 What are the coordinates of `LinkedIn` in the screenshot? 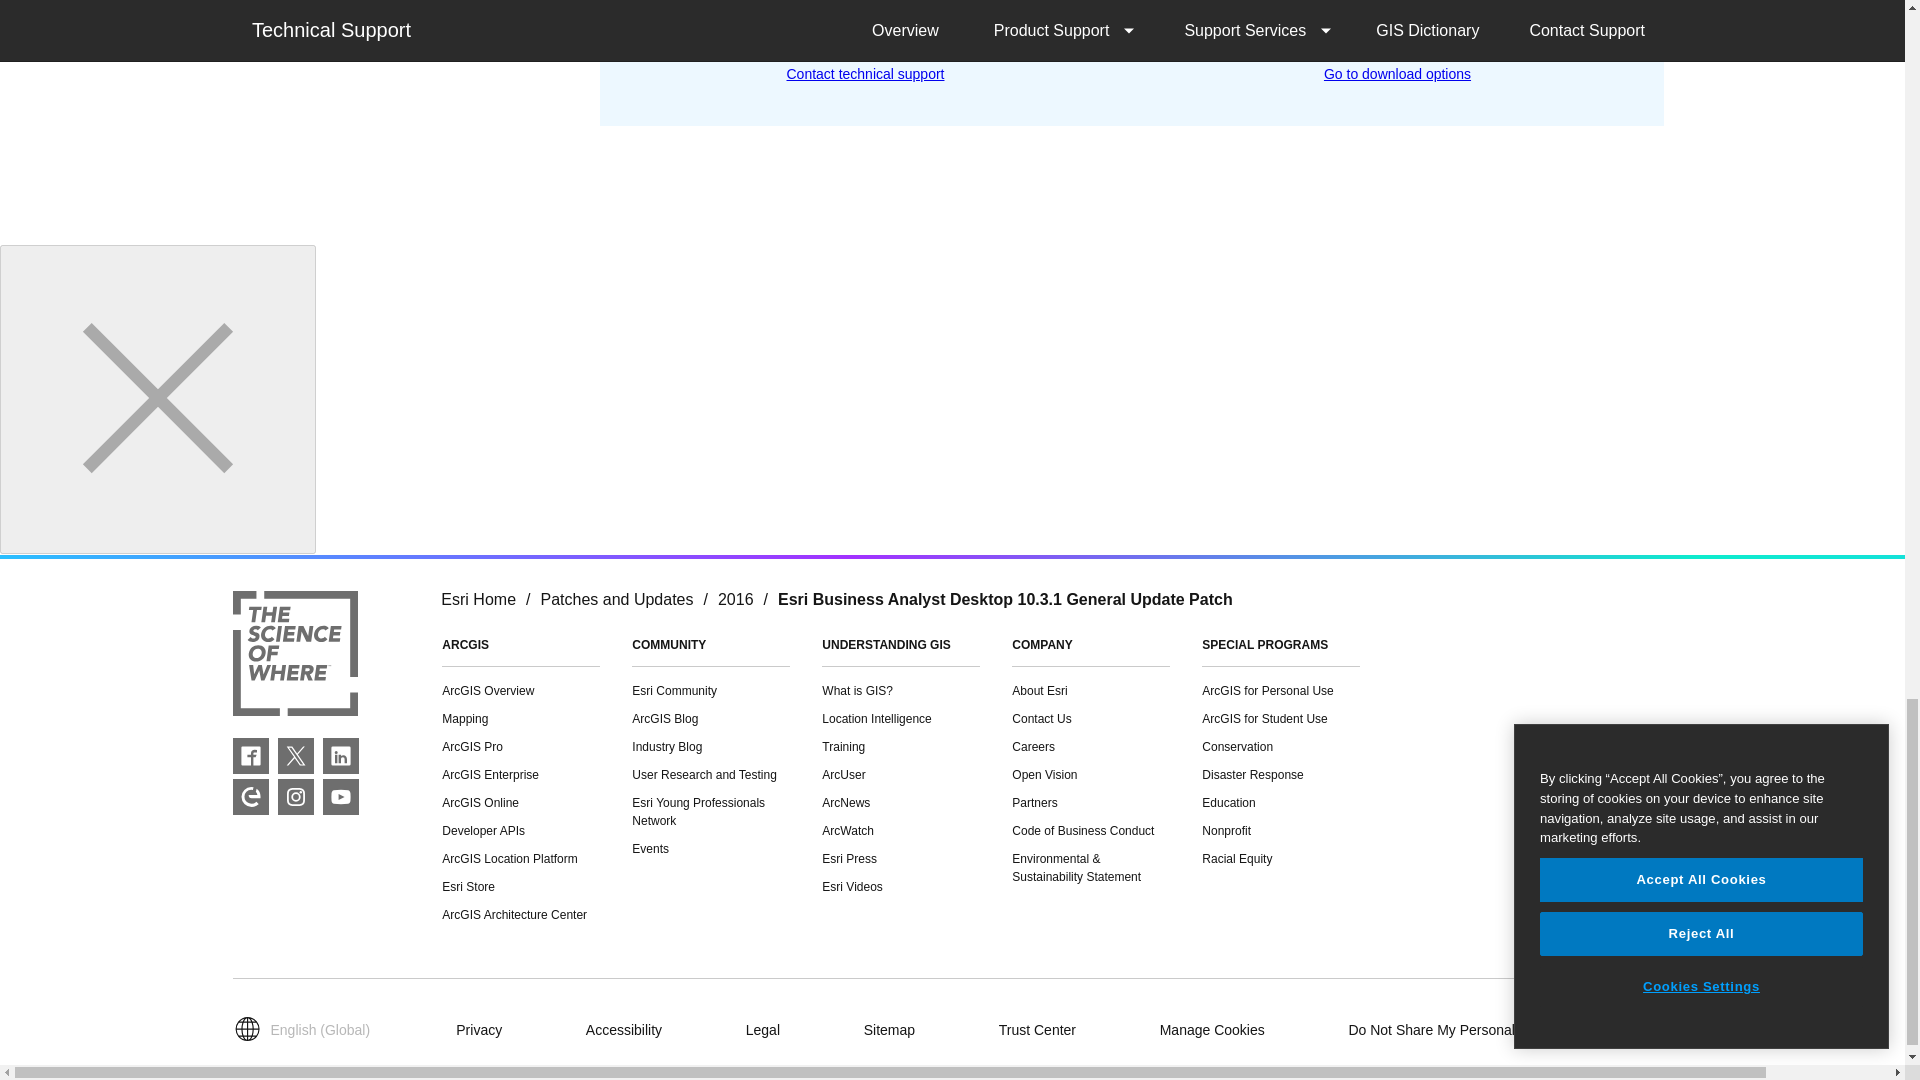 It's located at (340, 756).